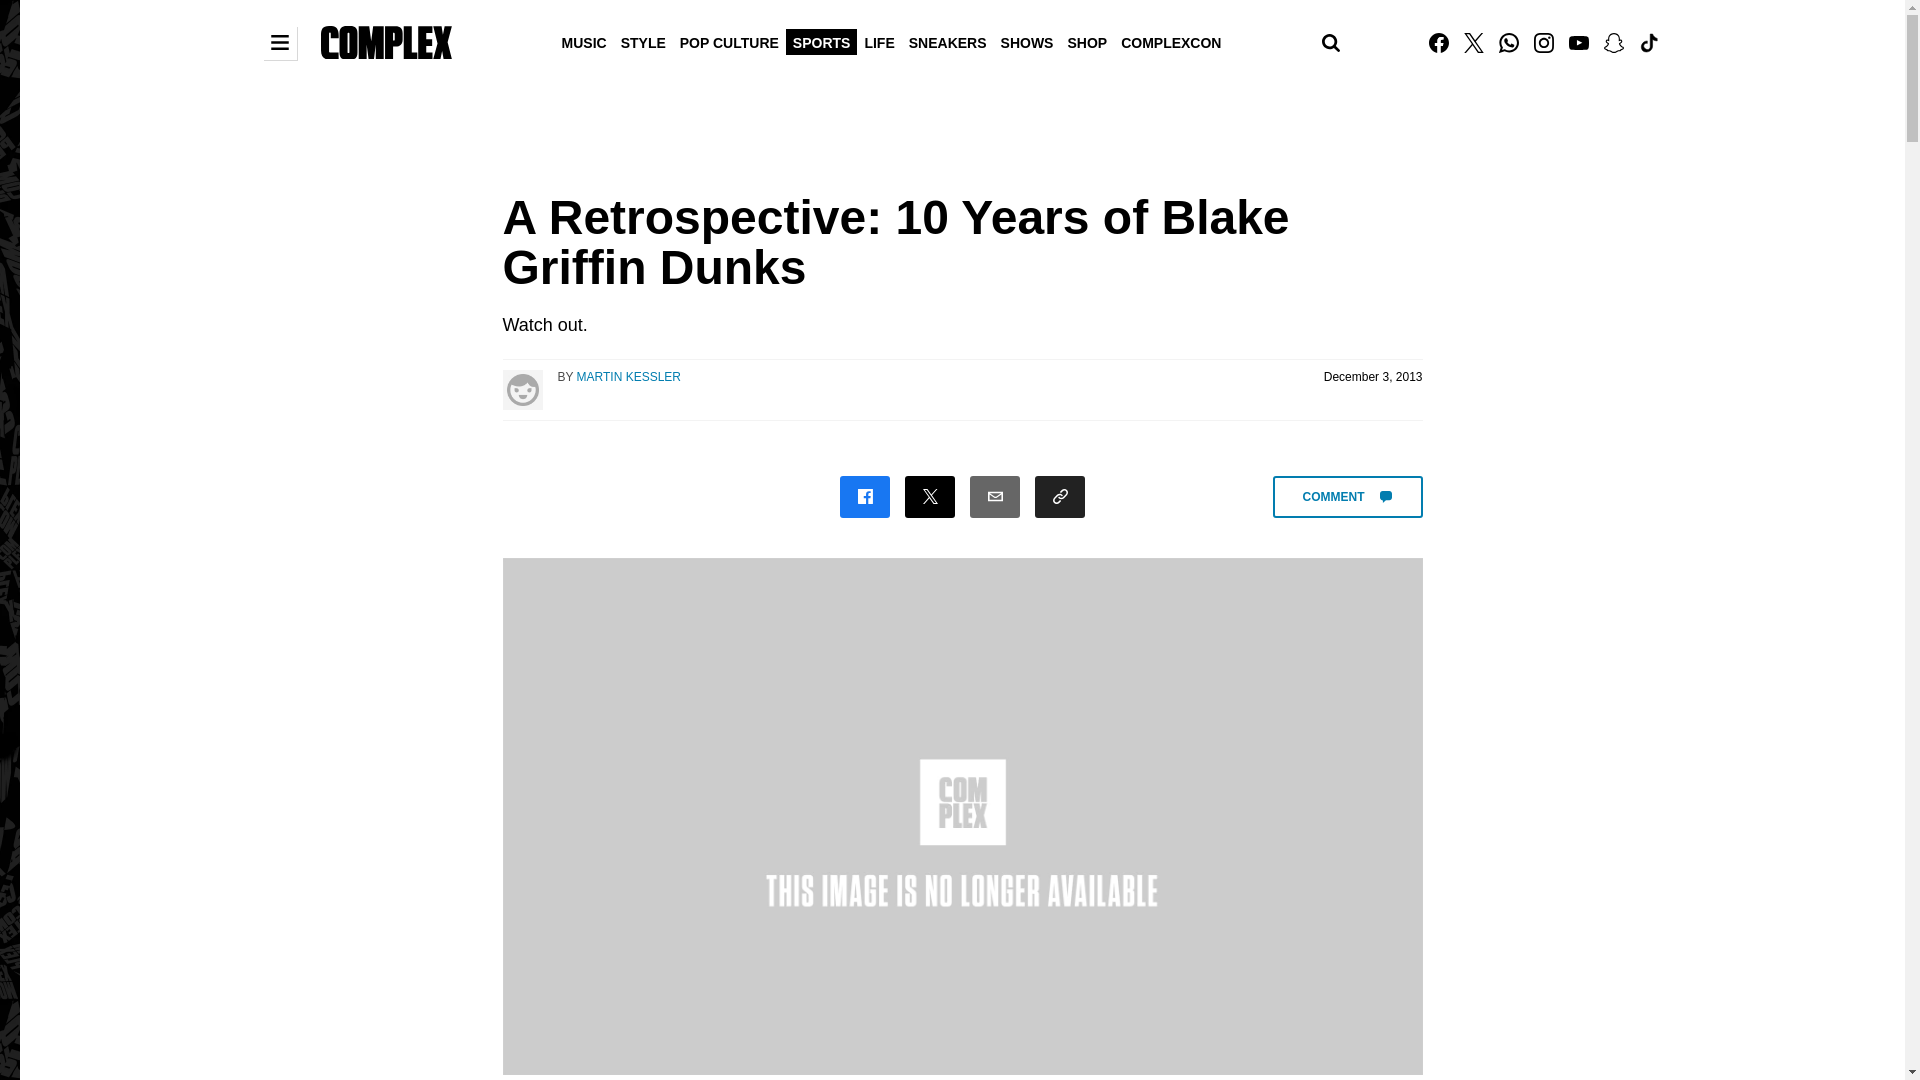  What do you see at coordinates (644, 41) in the screenshot?
I see `STYLE` at bounding box center [644, 41].